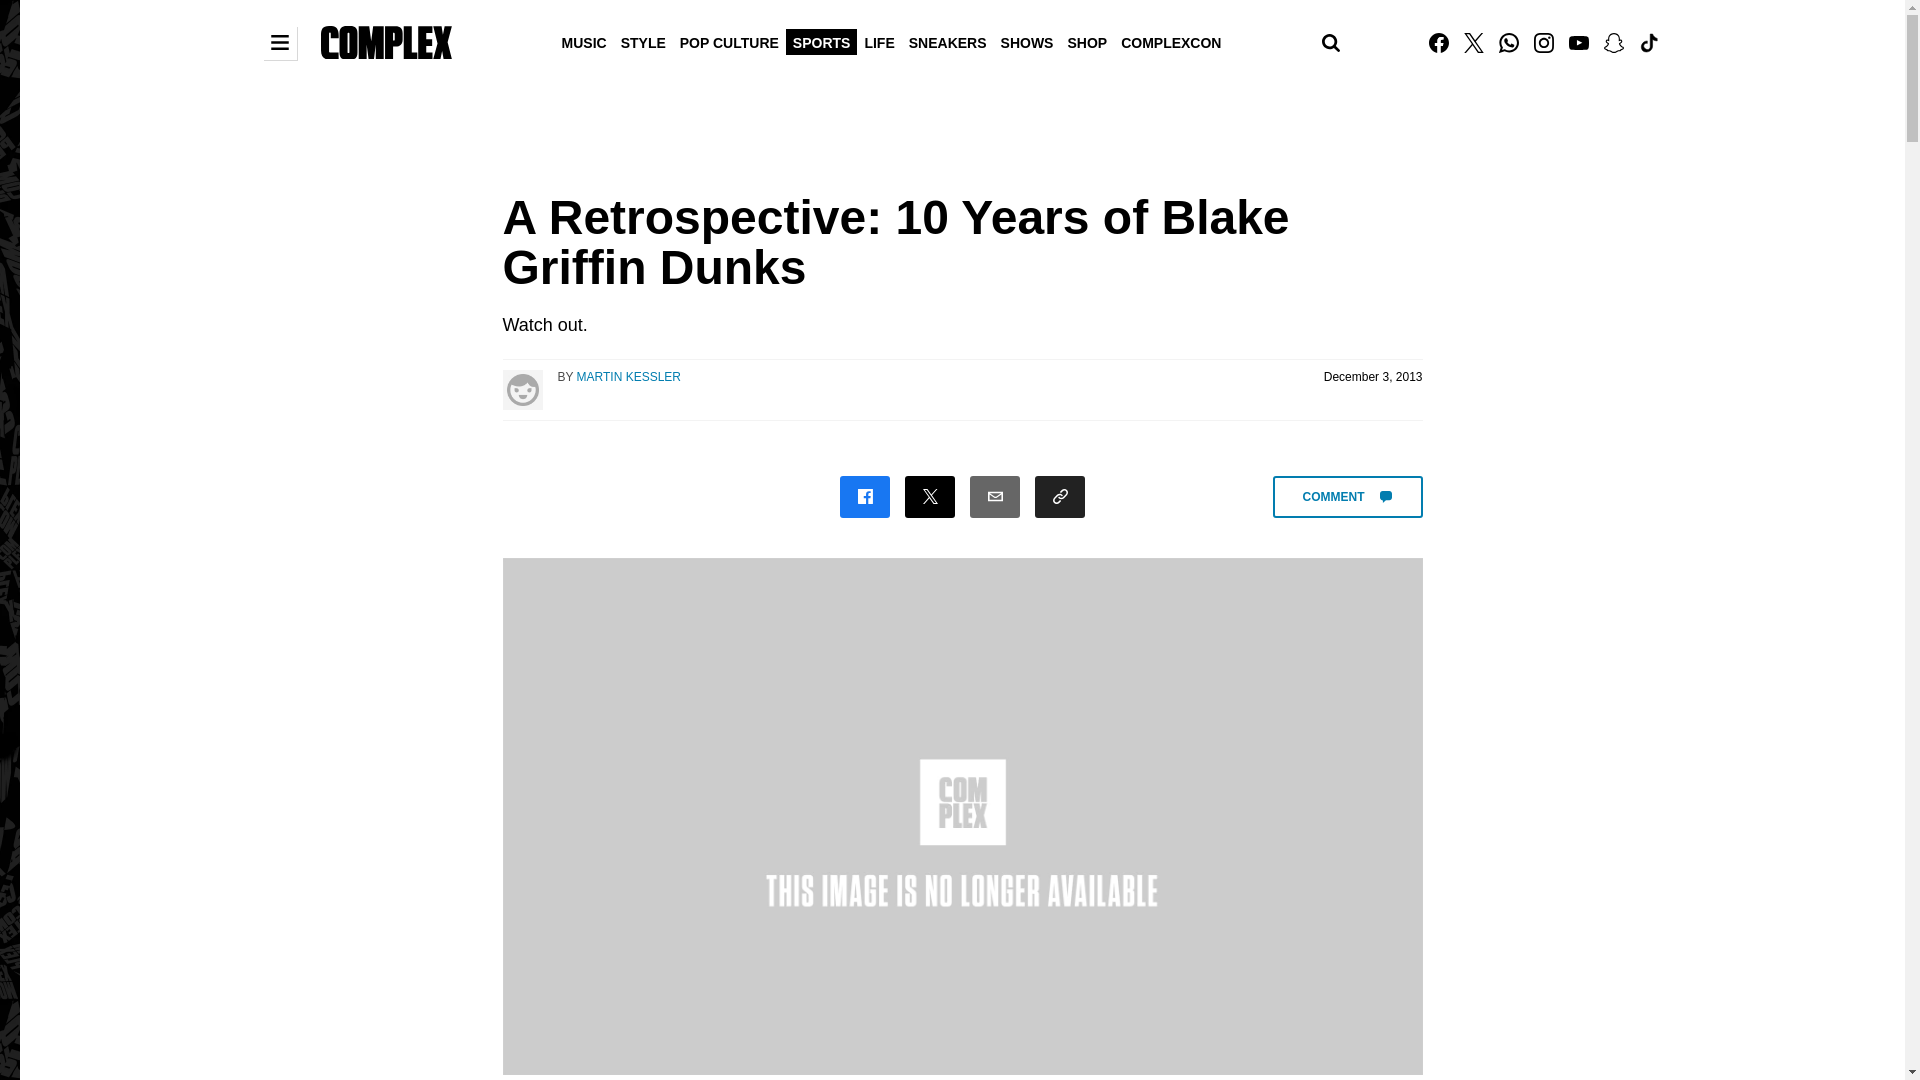  What do you see at coordinates (644, 41) in the screenshot?
I see `STYLE` at bounding box center [644, 41].